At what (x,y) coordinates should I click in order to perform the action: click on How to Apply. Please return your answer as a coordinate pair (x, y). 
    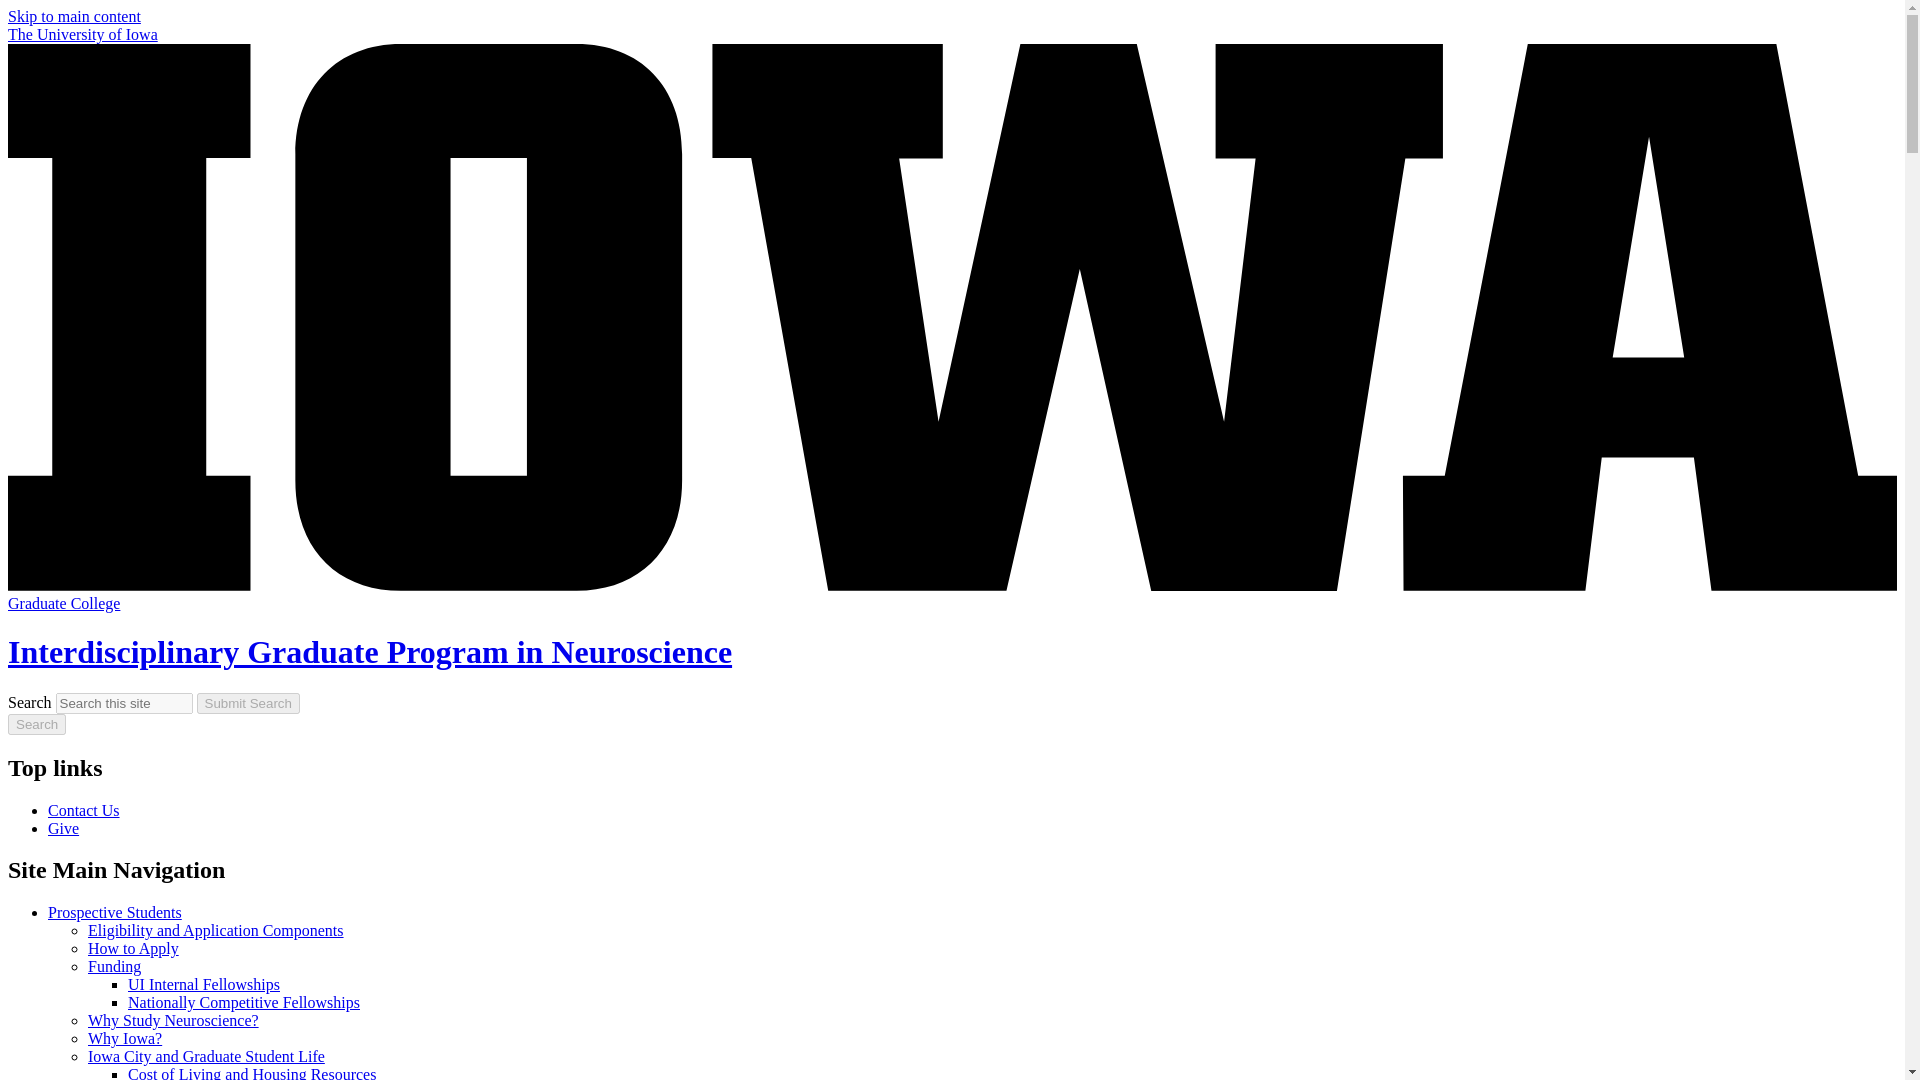
    Looking at the image, I should click on (133, 948).